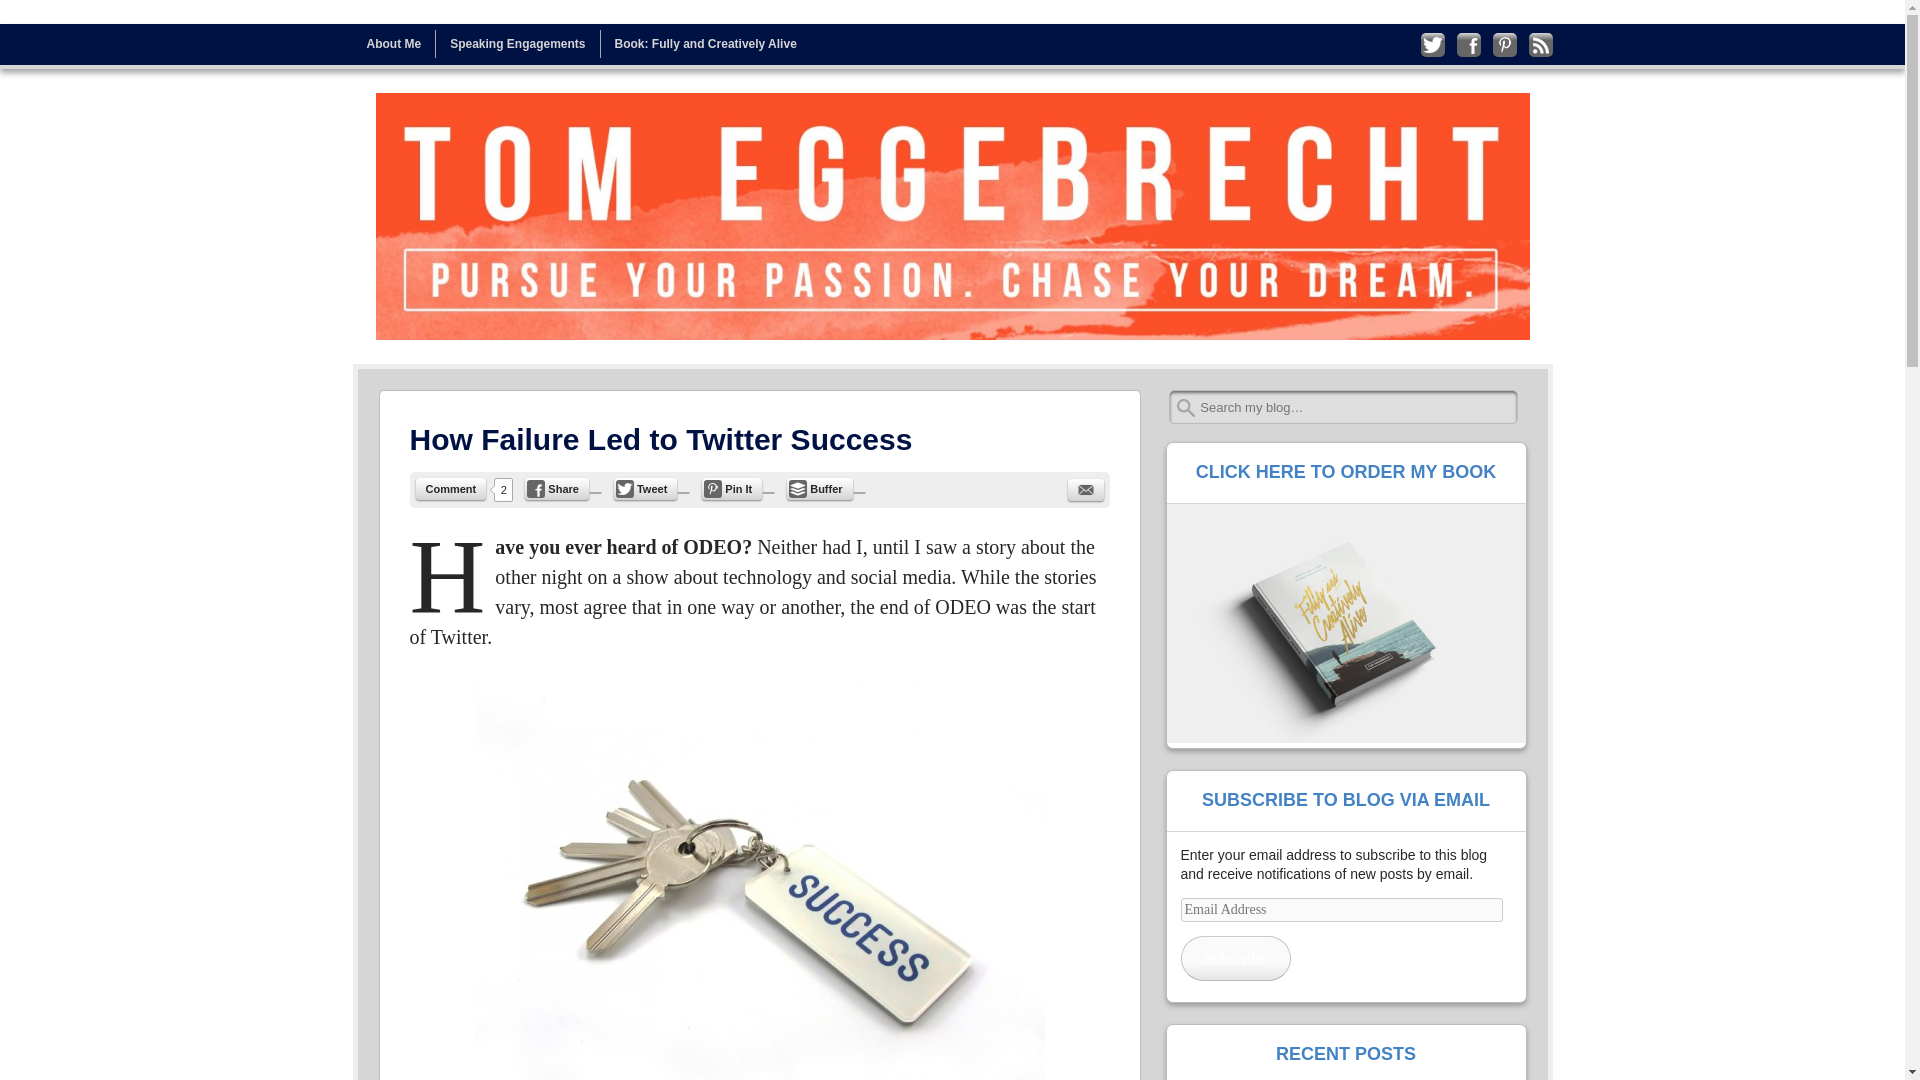 The image size is (1920, 1080). What do you see at coordinates (759, 880) in the screenshot?
I see `The keys of success` at bounding box center [759, 880].